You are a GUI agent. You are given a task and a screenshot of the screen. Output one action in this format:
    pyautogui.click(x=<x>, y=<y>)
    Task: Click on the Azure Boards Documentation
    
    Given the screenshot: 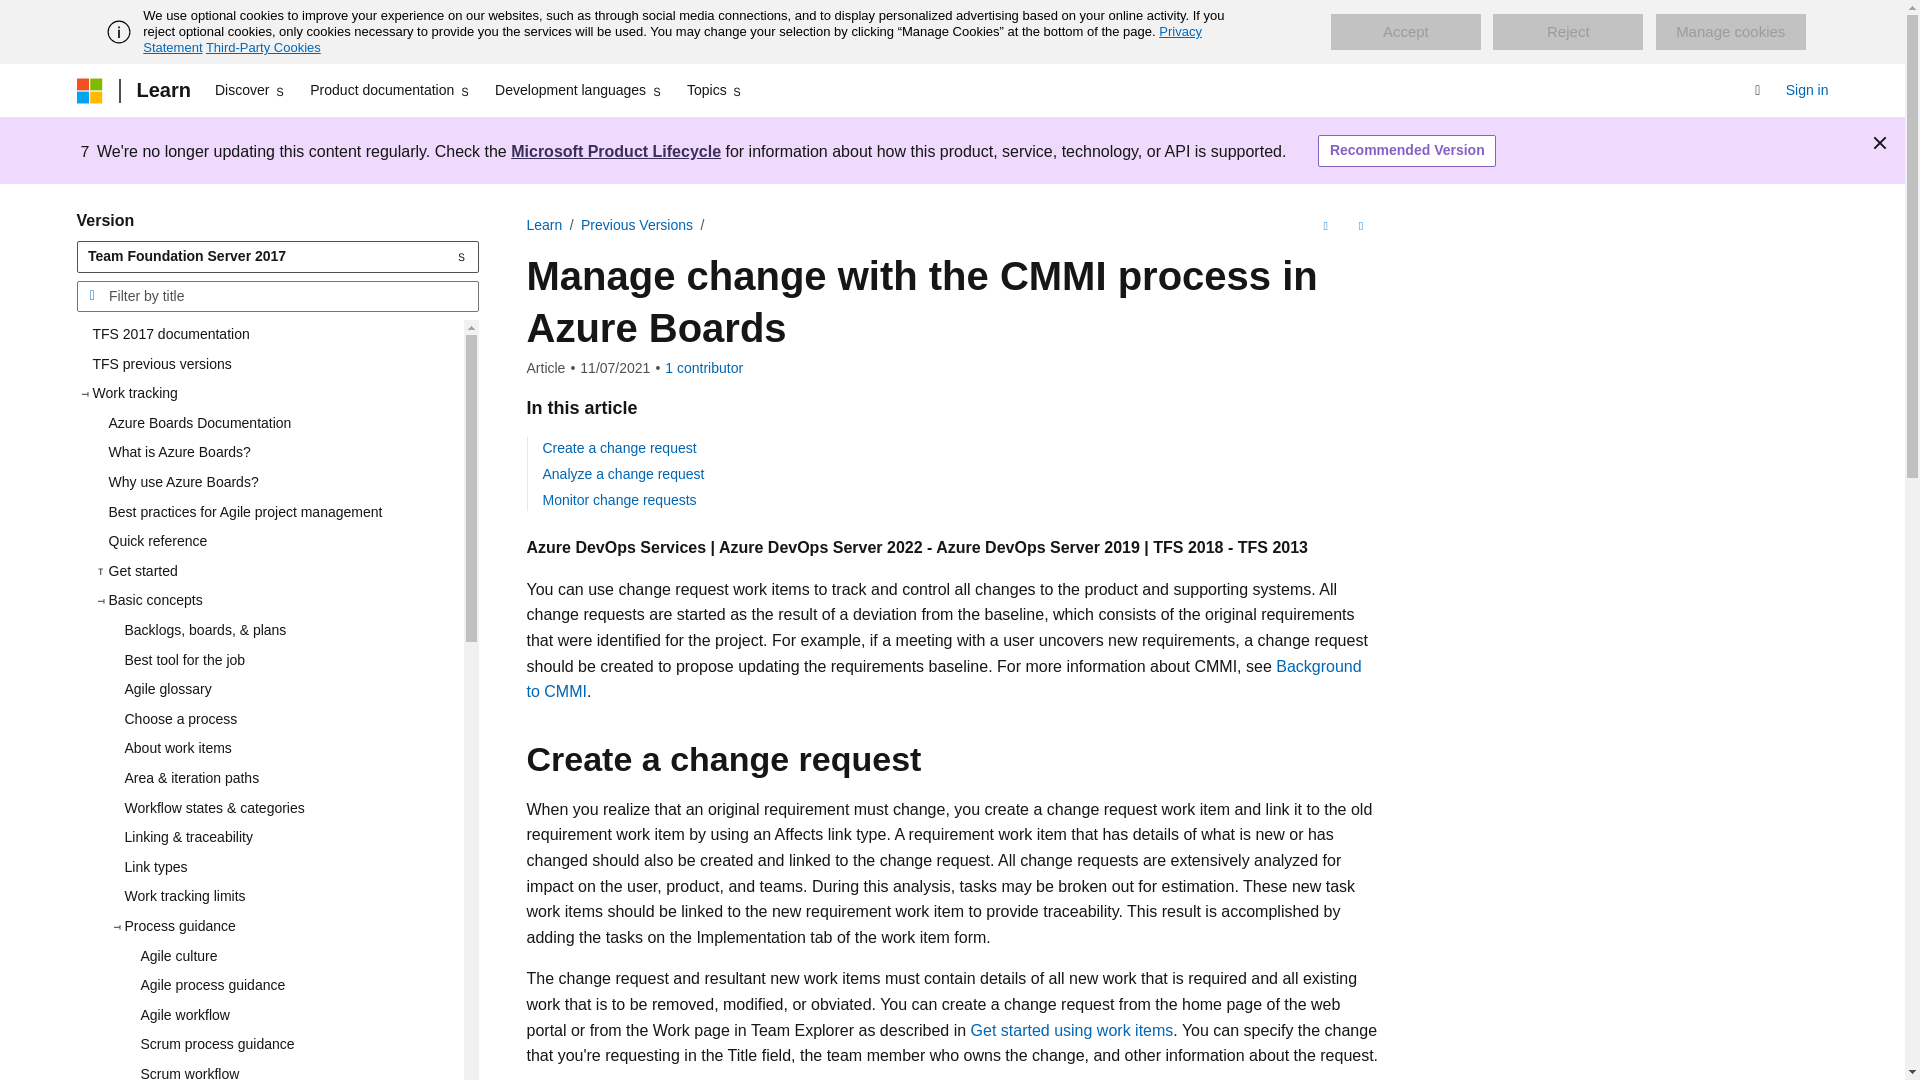 What is the action you would take?
    pyautogui.click(x=277, y=424)
    